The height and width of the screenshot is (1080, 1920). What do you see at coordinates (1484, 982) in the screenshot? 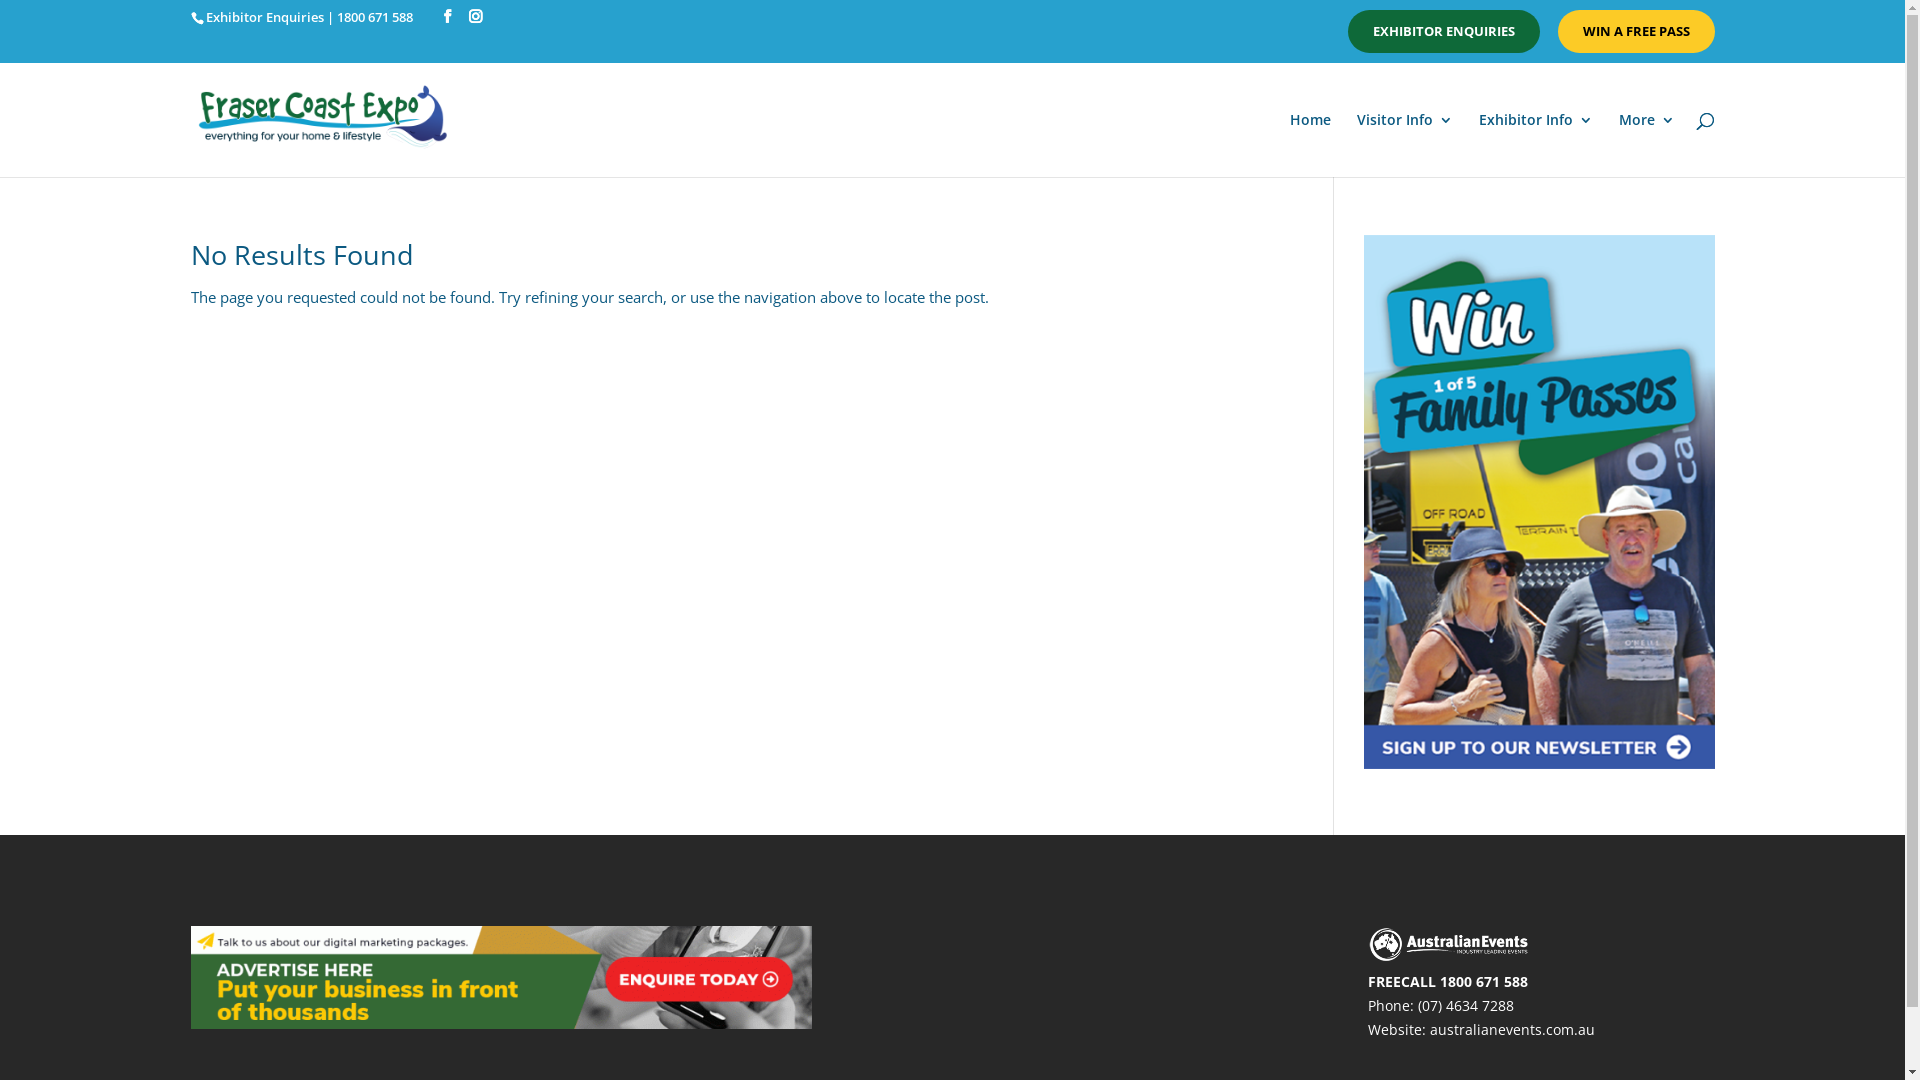
I see `1800 671 588` at bounding box center [1484, 982].